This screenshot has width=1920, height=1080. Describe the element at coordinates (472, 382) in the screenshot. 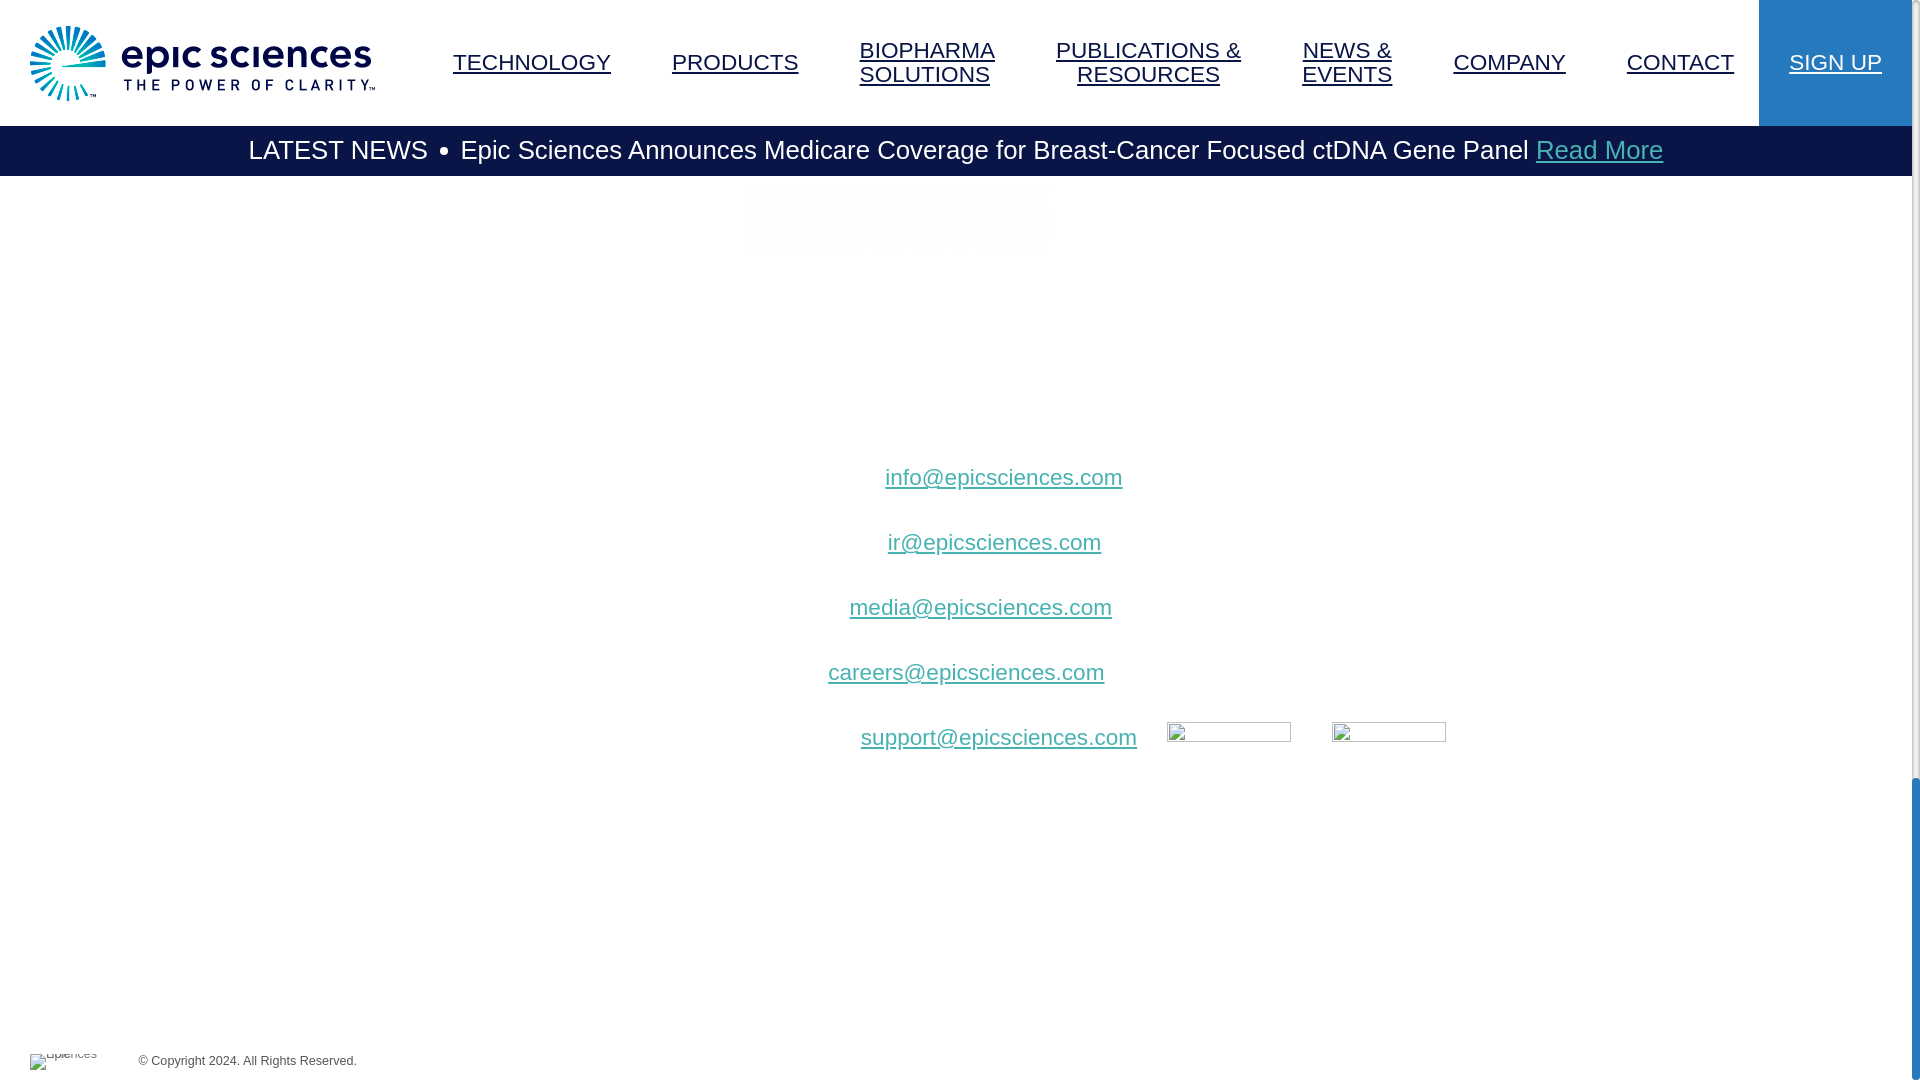

I see `AR-V7 Test` at that location.